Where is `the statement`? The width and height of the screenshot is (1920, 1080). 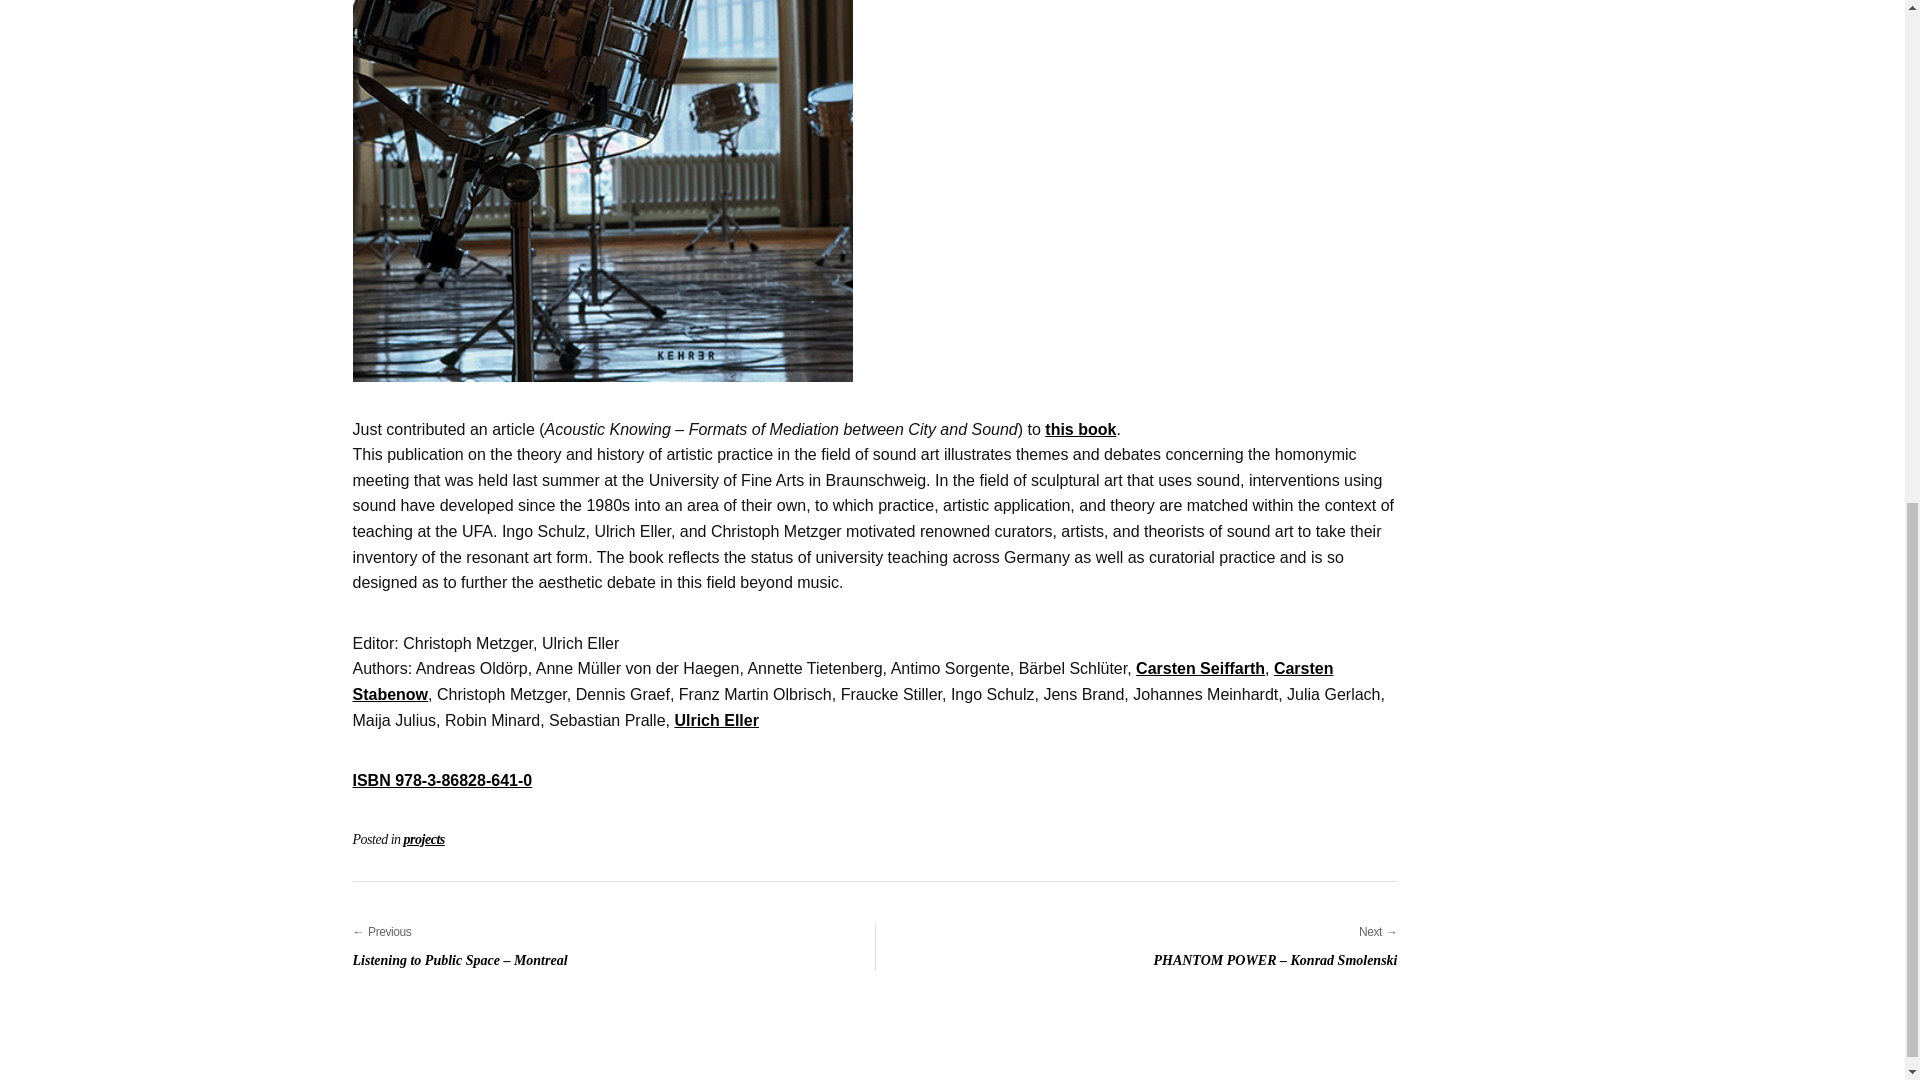
the statement is located at coordinates (1080, 430).